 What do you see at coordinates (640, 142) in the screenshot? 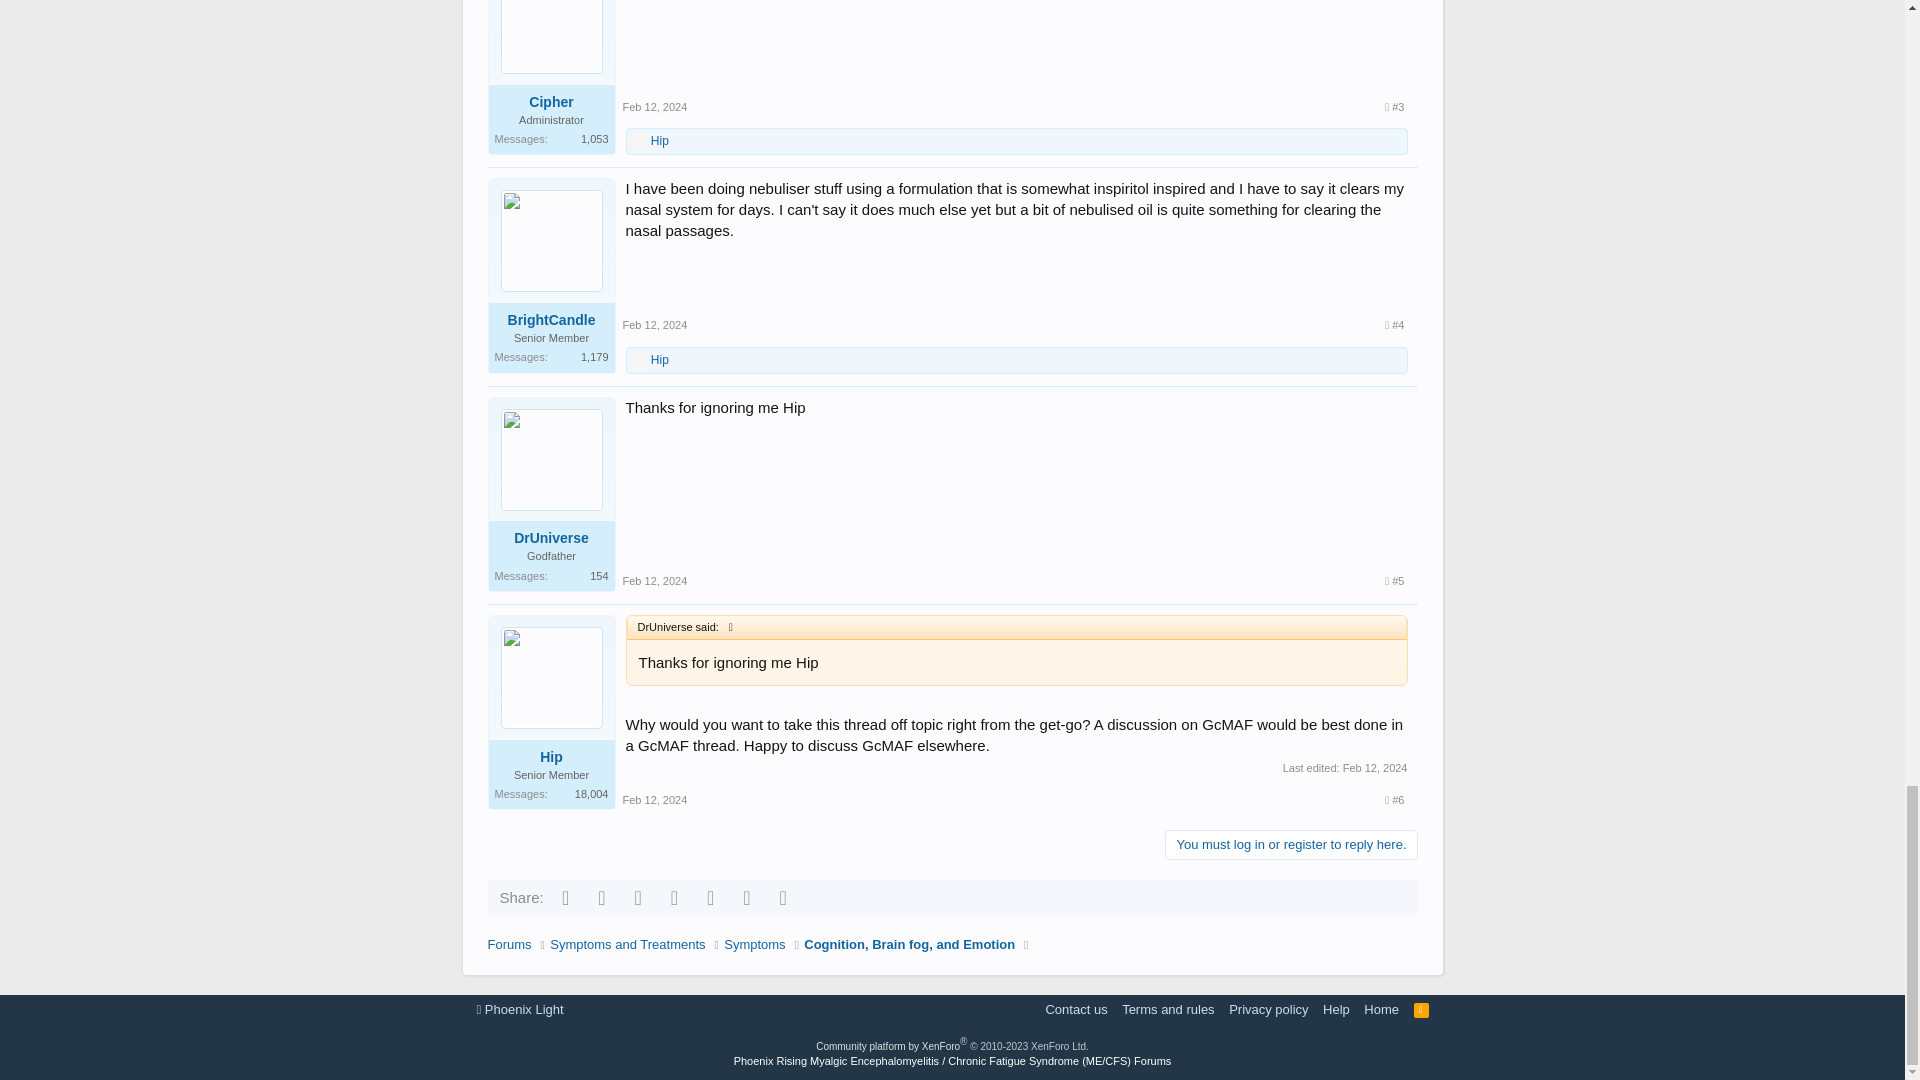
I see `Like` at bounding box center [640, 142].